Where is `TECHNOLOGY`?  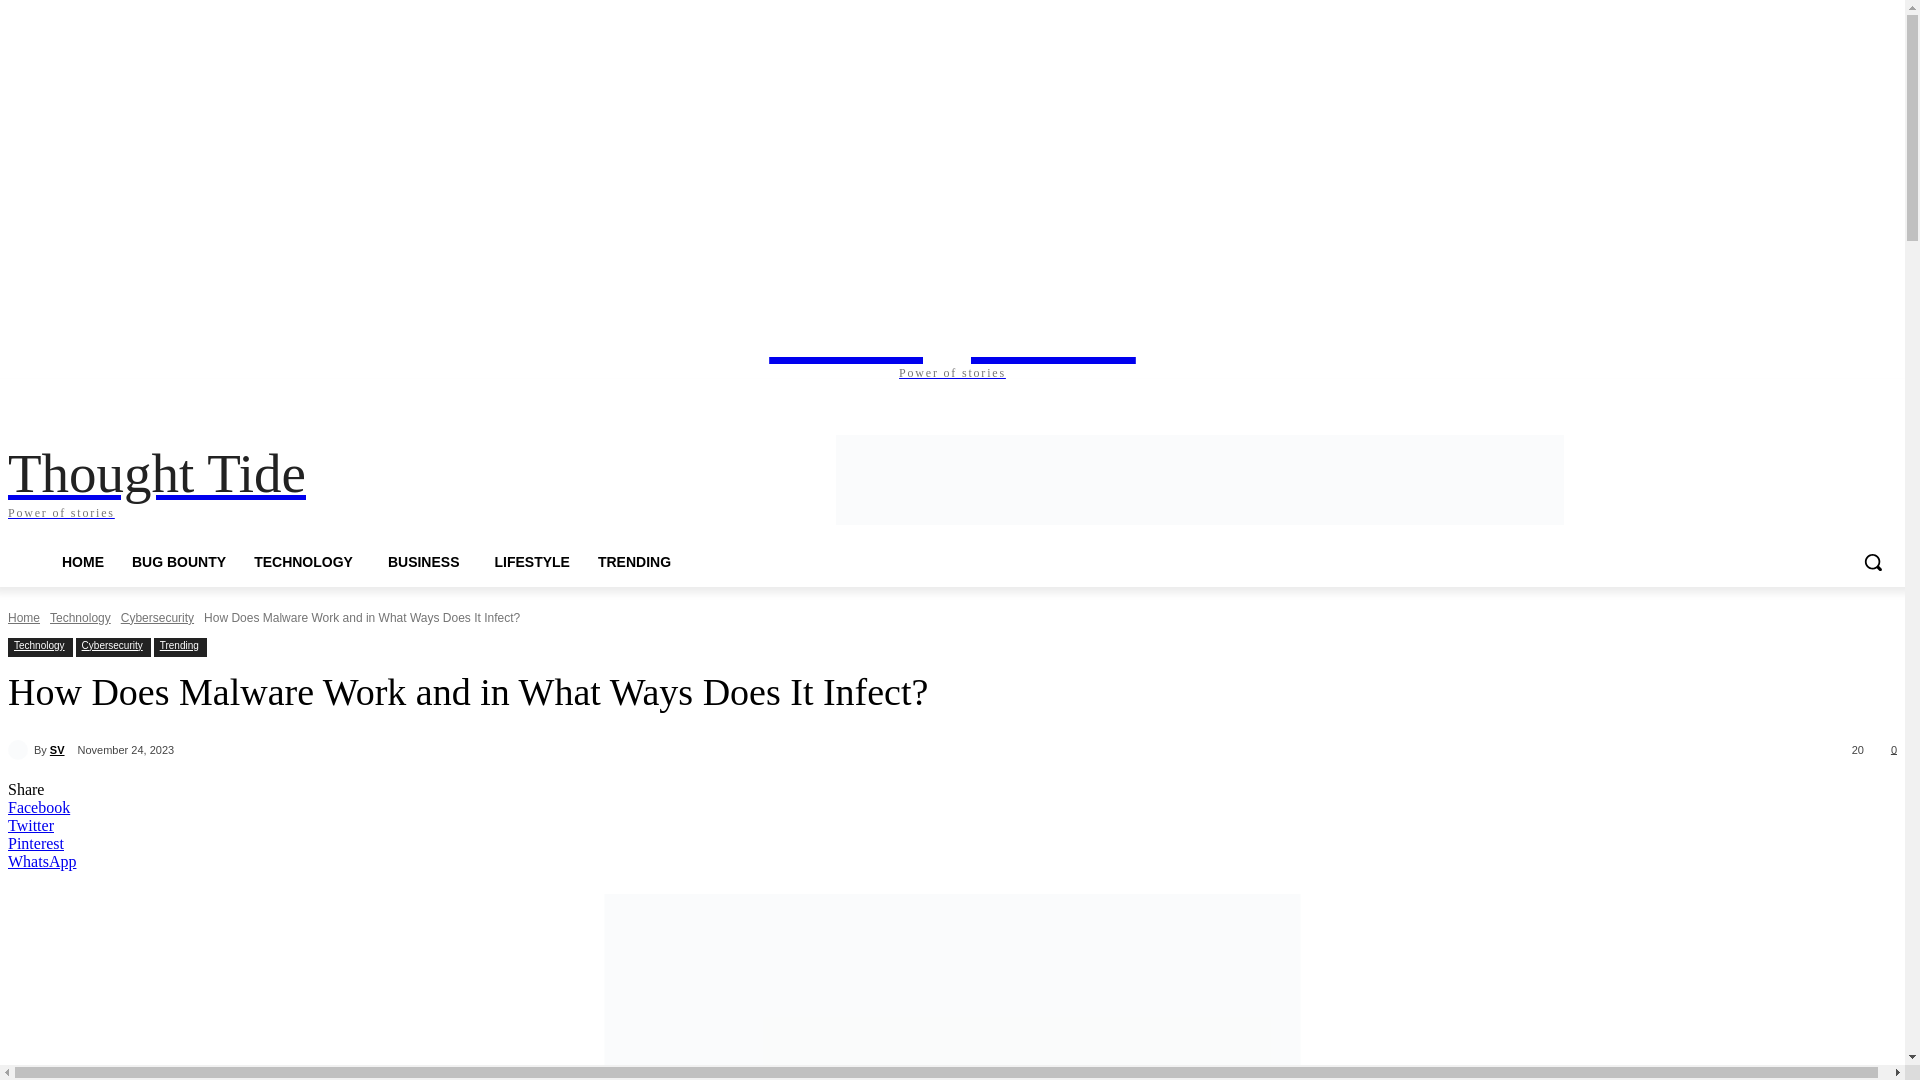
TECHNOLOGY is located at coordinates (307, 562).